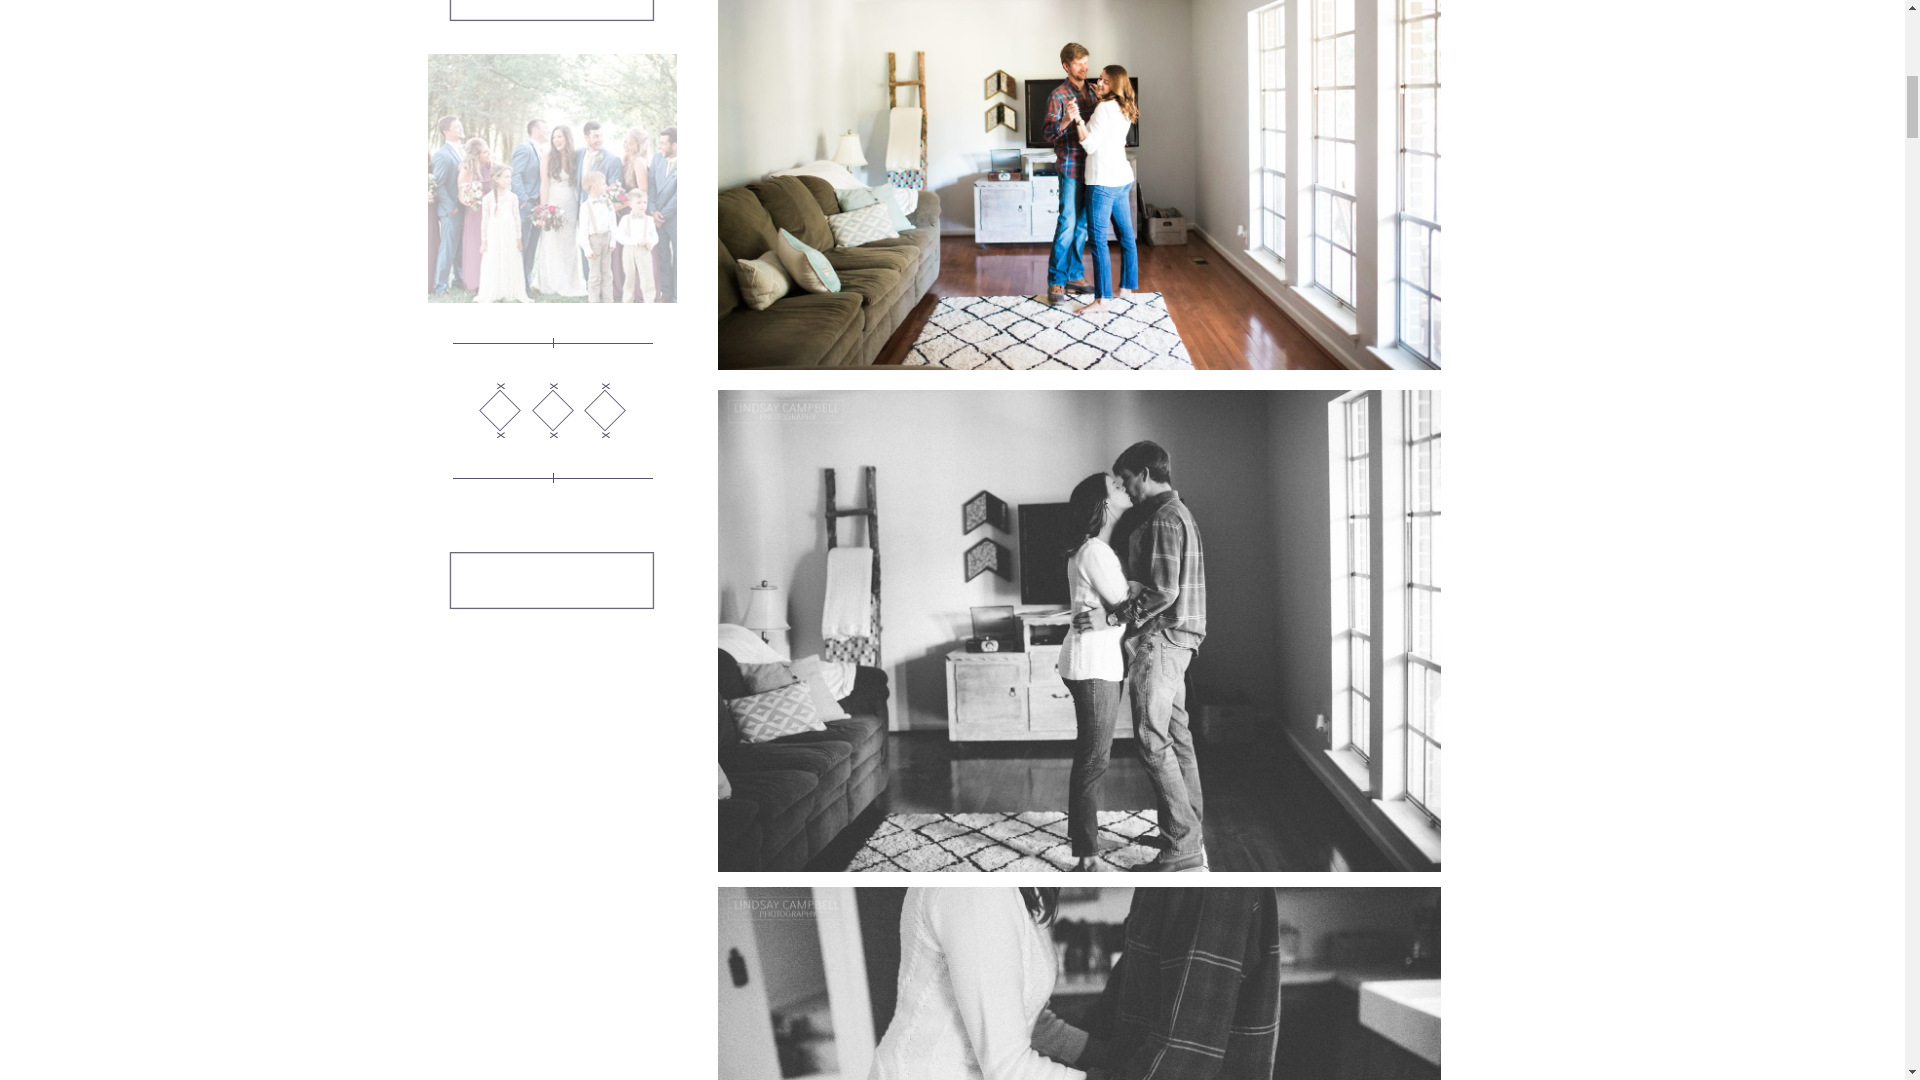 This screenshot has height=1080, width=1920. What do you see at coordinates (604, 410) in the screenshot?
I see `p` at bounding box center [604, 410].